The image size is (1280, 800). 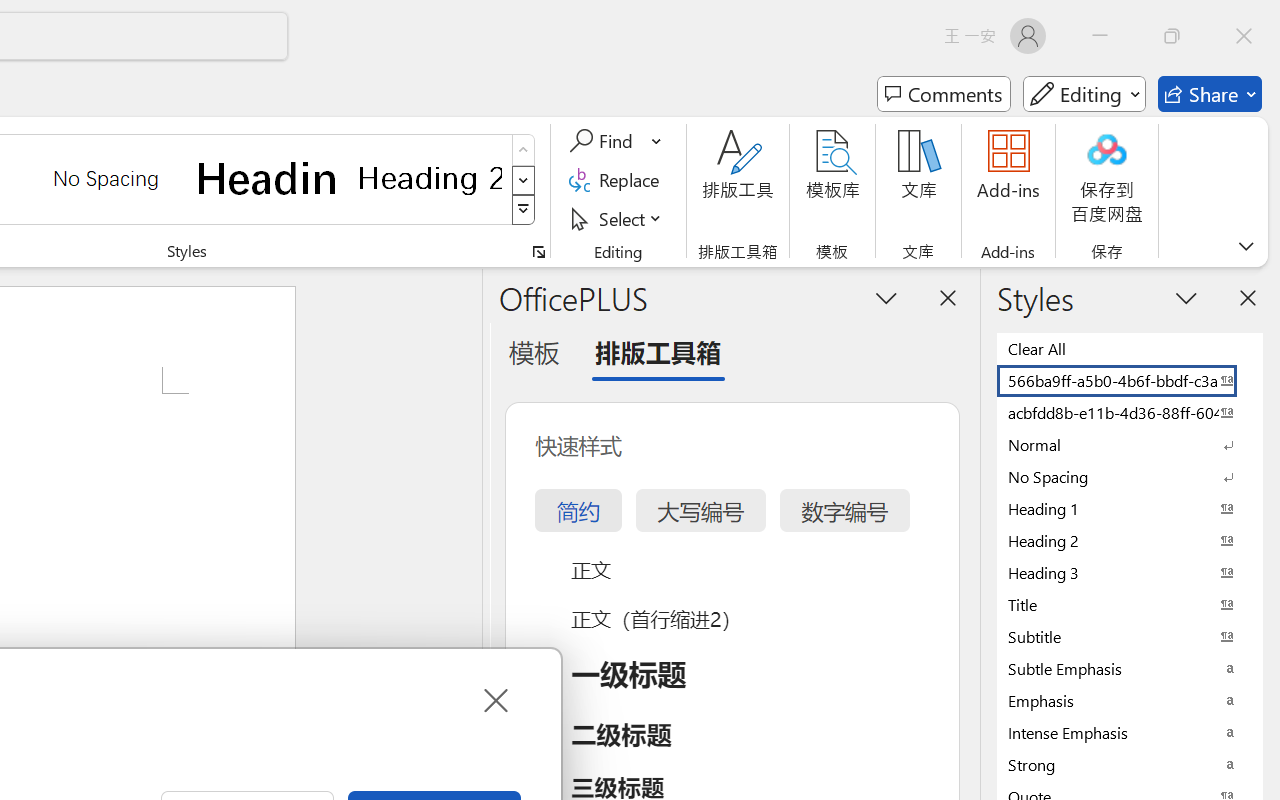 I want to click on Close, so click(x=494, y=700).